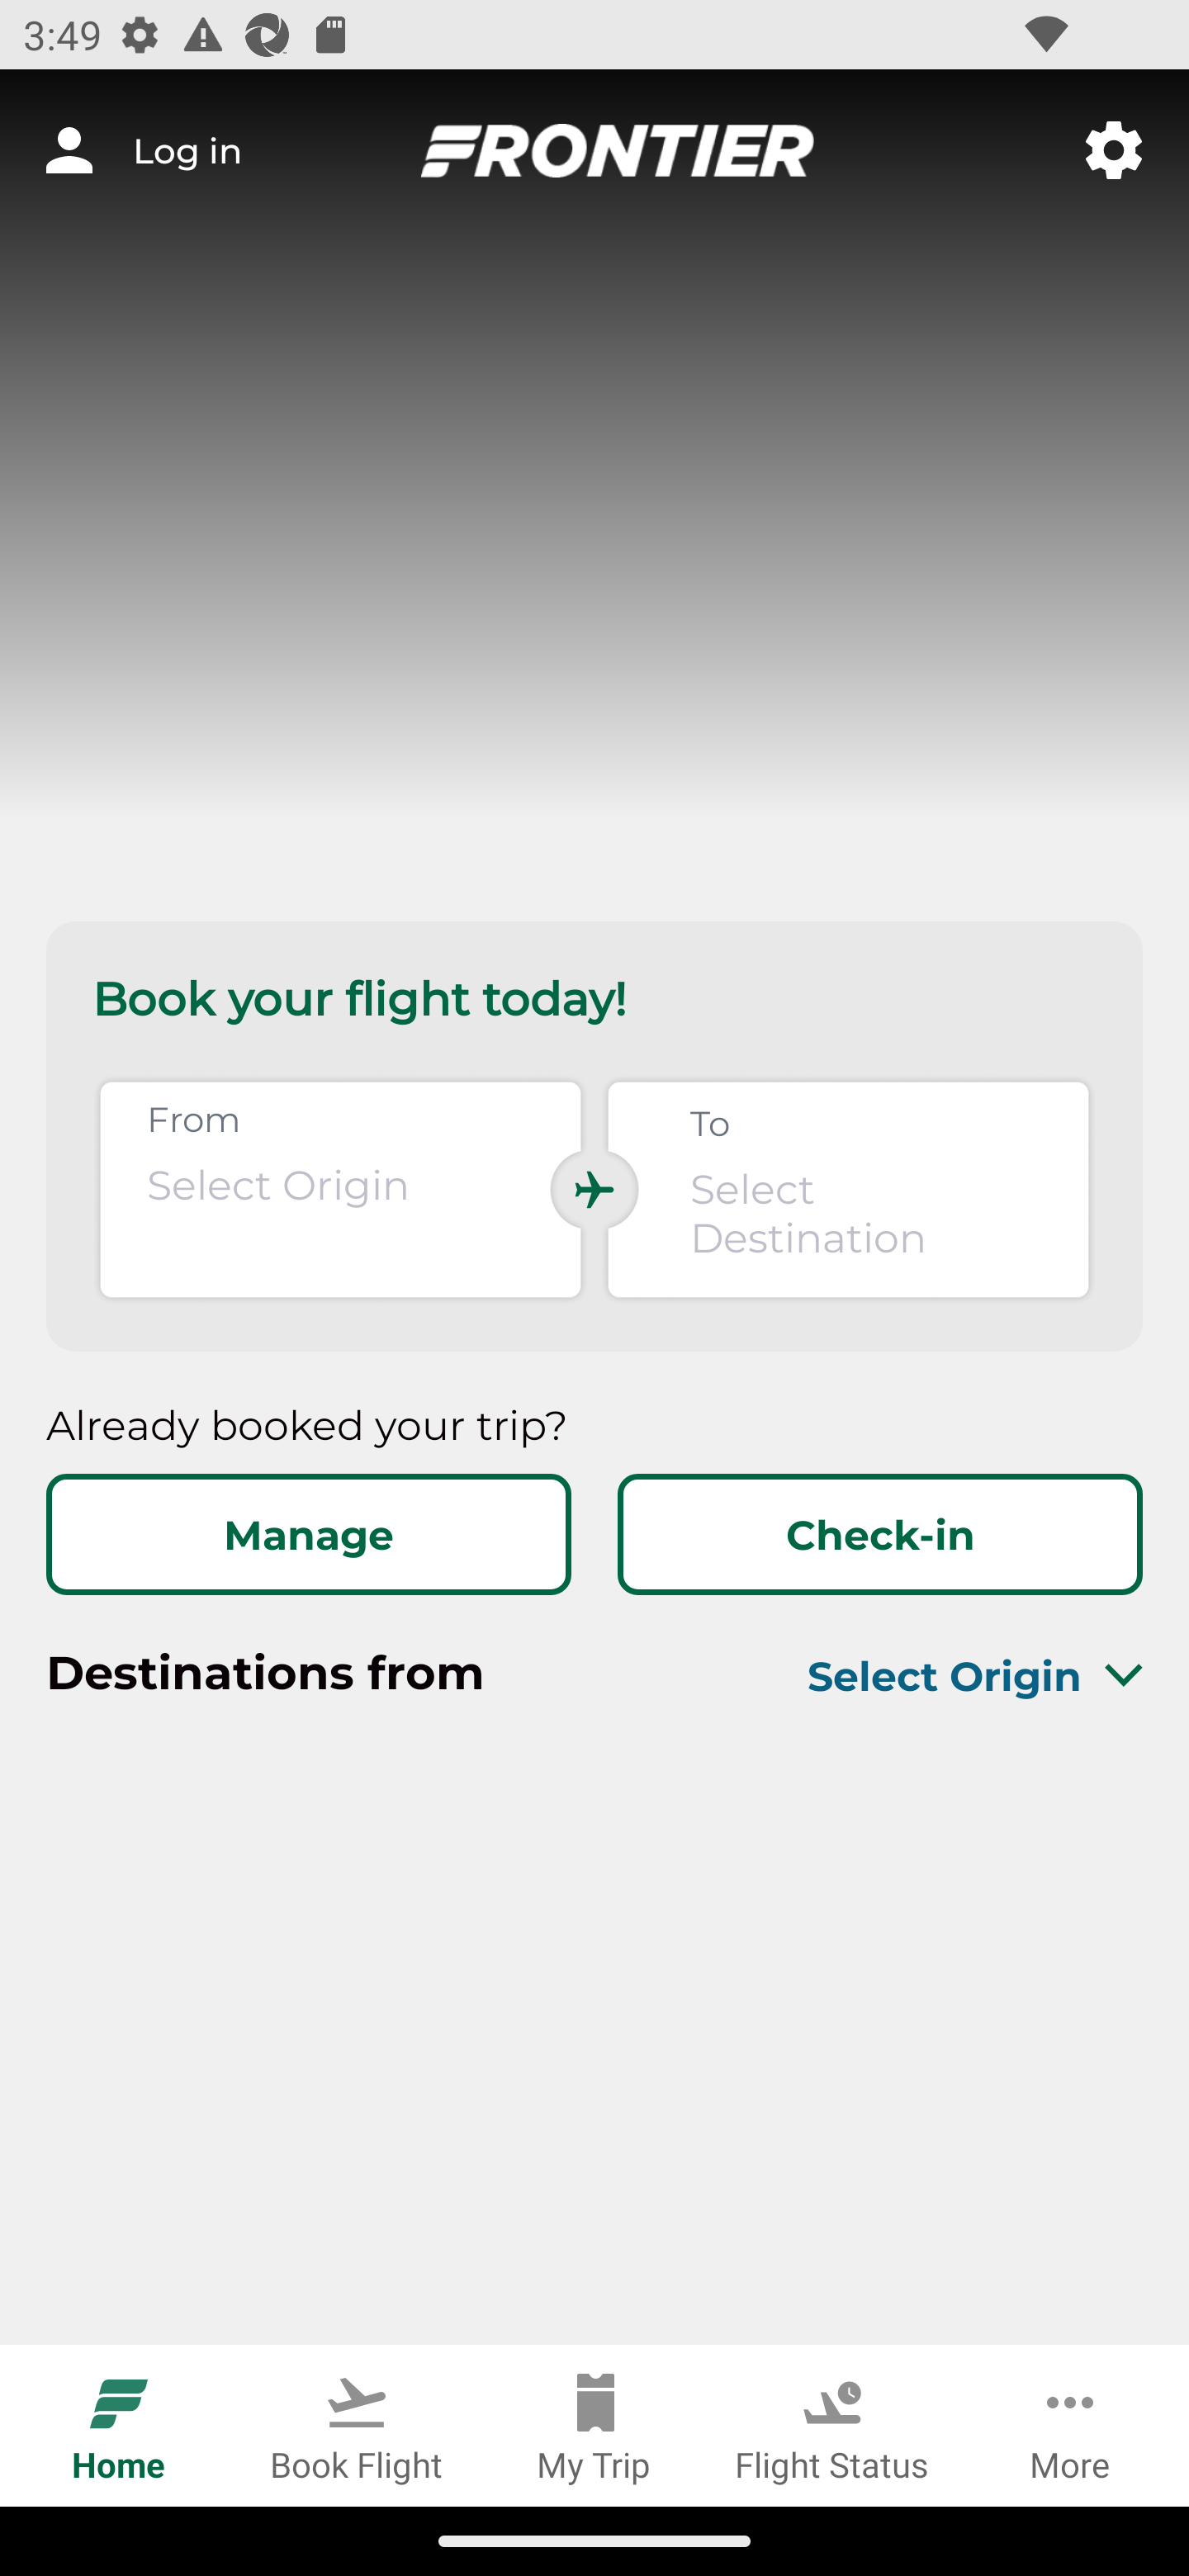 Image resolution: width=1189 pixels, height=2576 pixels. I want to click on Book Flight, so click(357, 2425).